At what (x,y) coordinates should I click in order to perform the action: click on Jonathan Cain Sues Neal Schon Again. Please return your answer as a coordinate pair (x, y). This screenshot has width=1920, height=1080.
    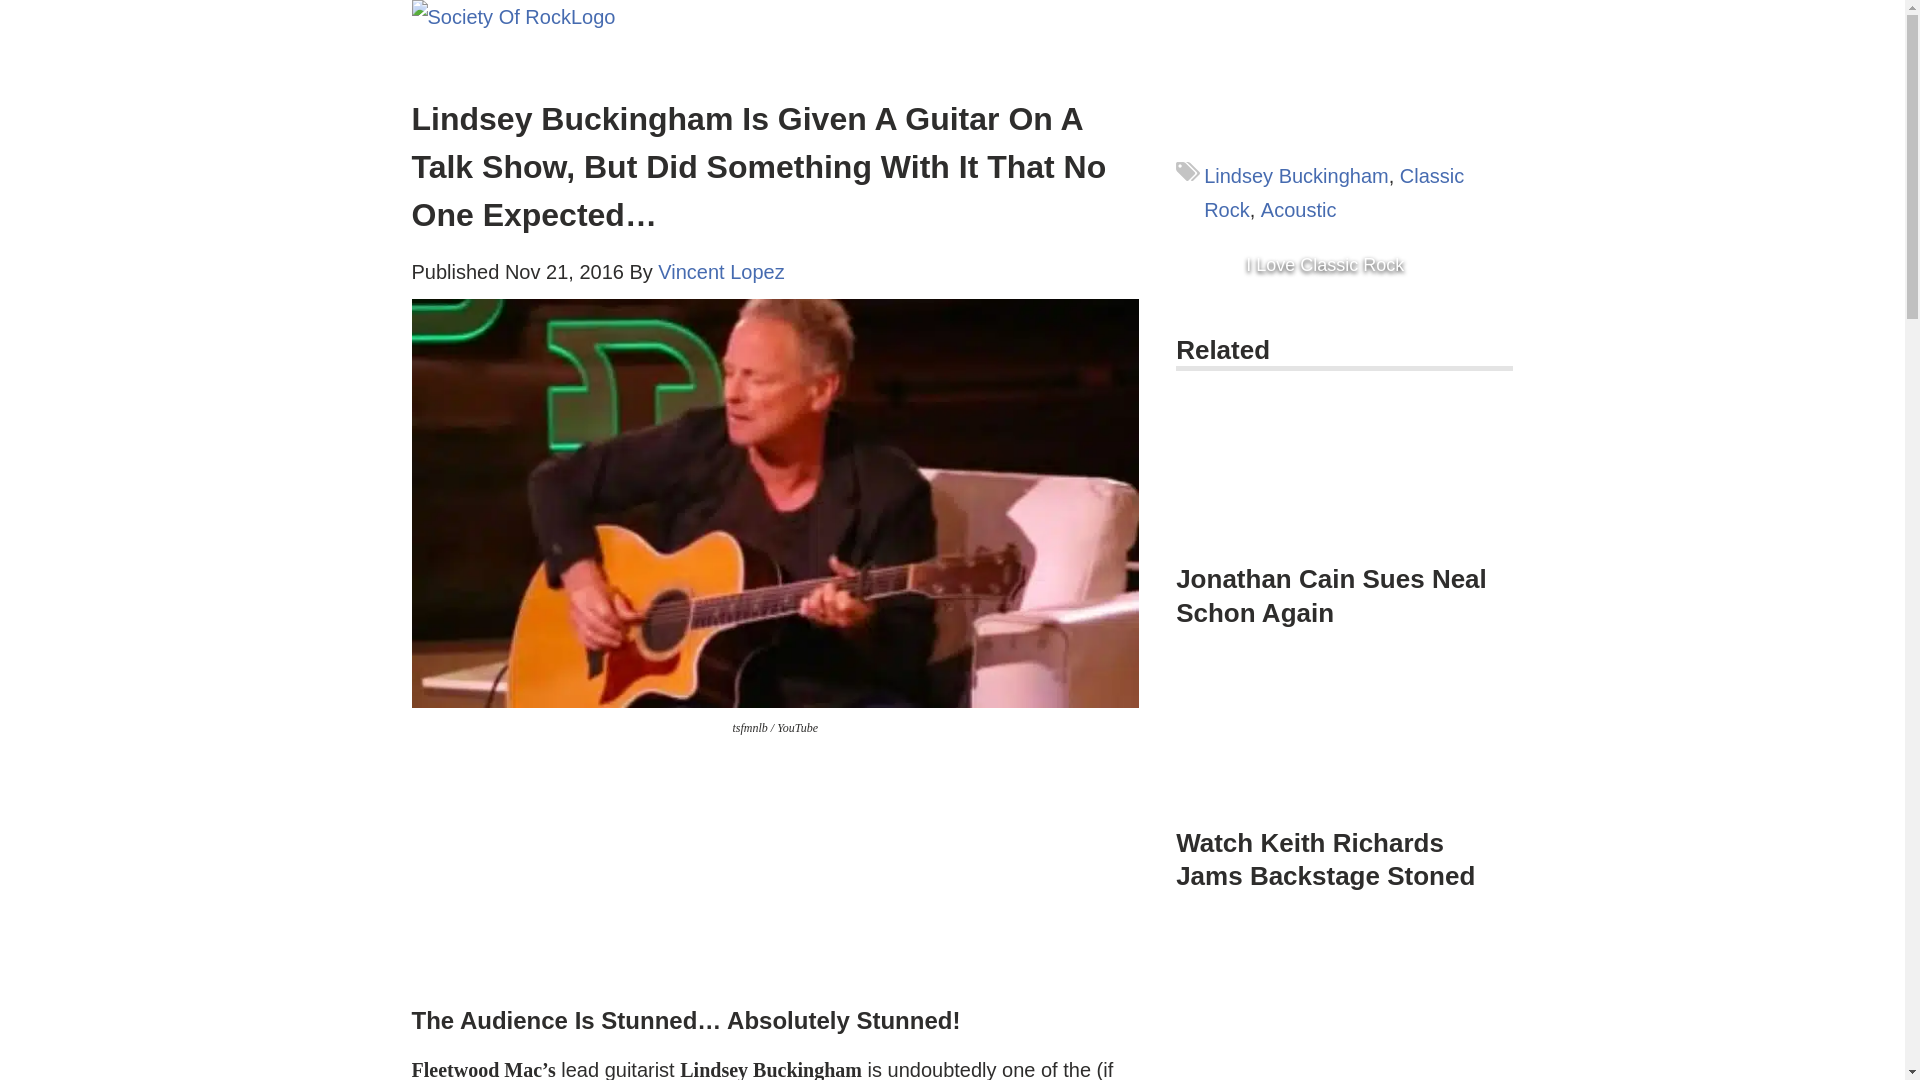
    Looking at the image, I should click on (1330, 595).